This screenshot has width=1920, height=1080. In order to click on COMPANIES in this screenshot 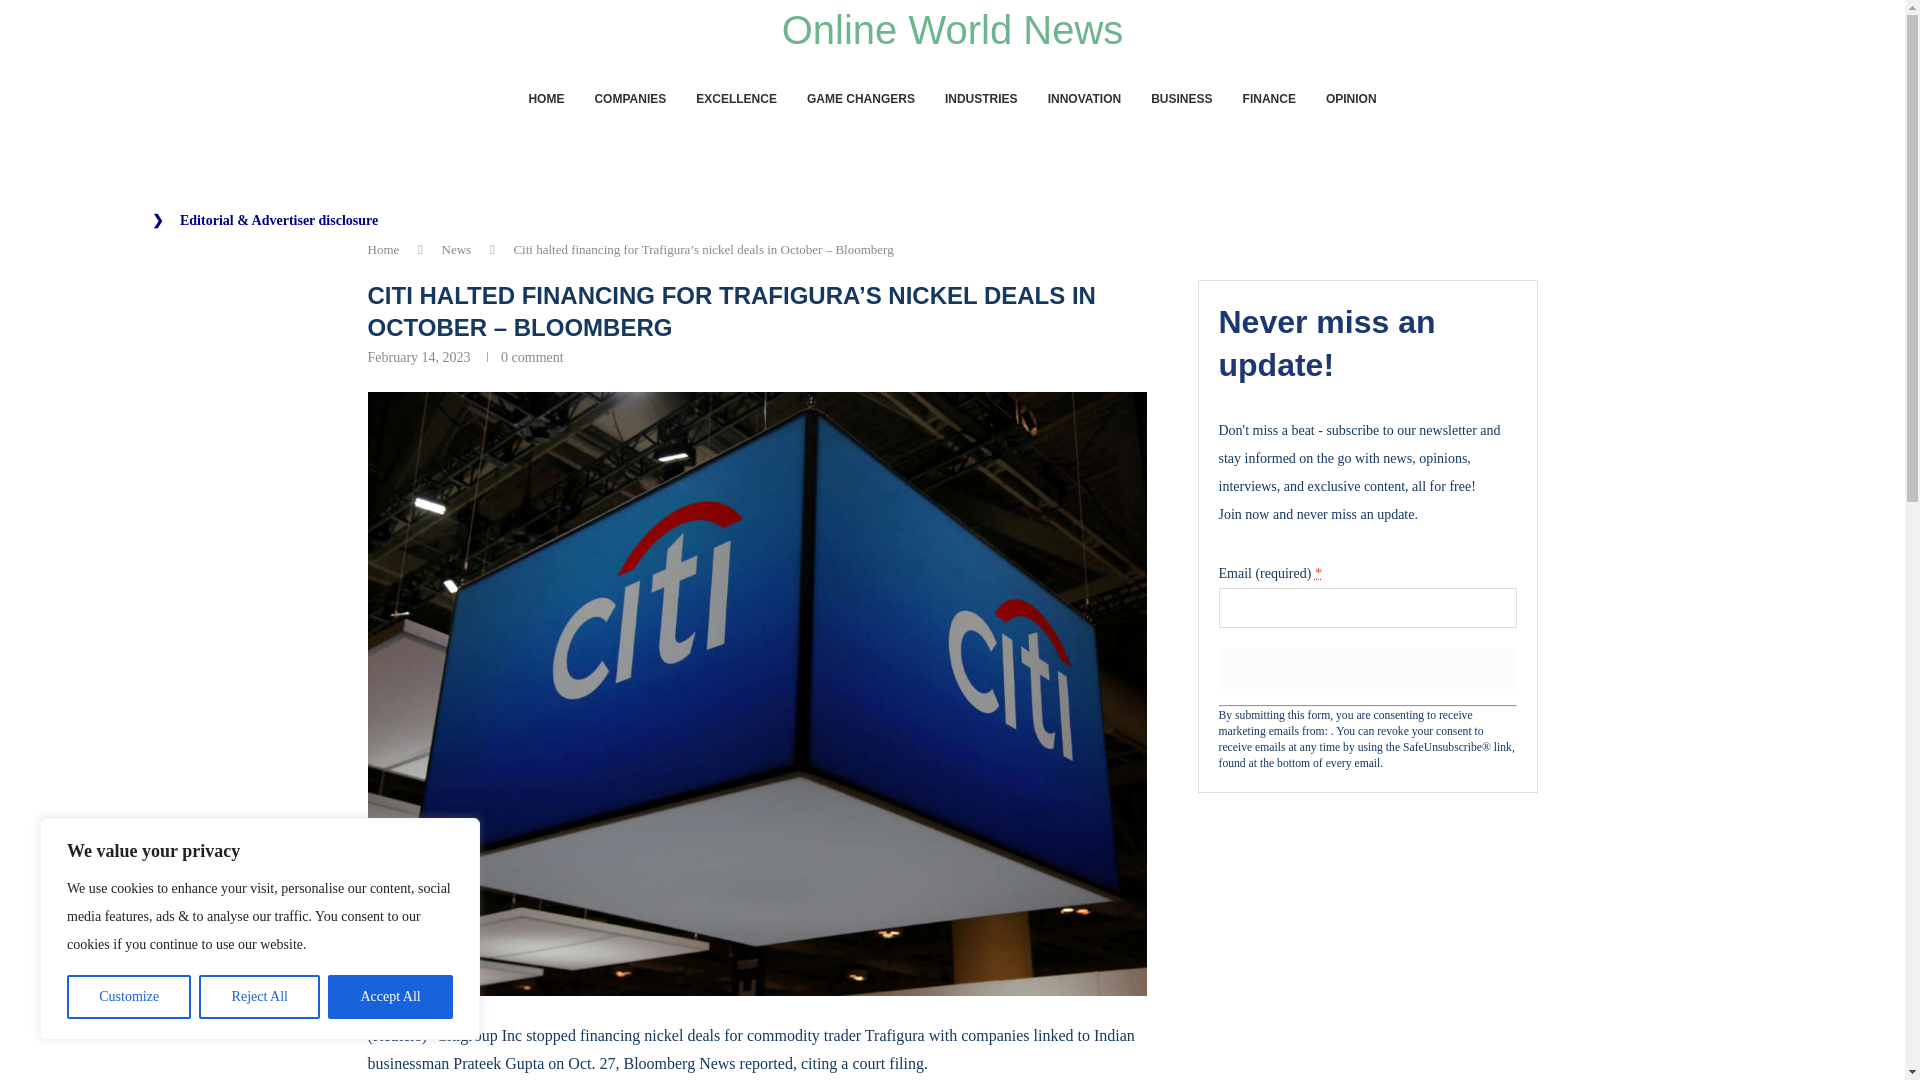, I will do `click(630, 99)`.